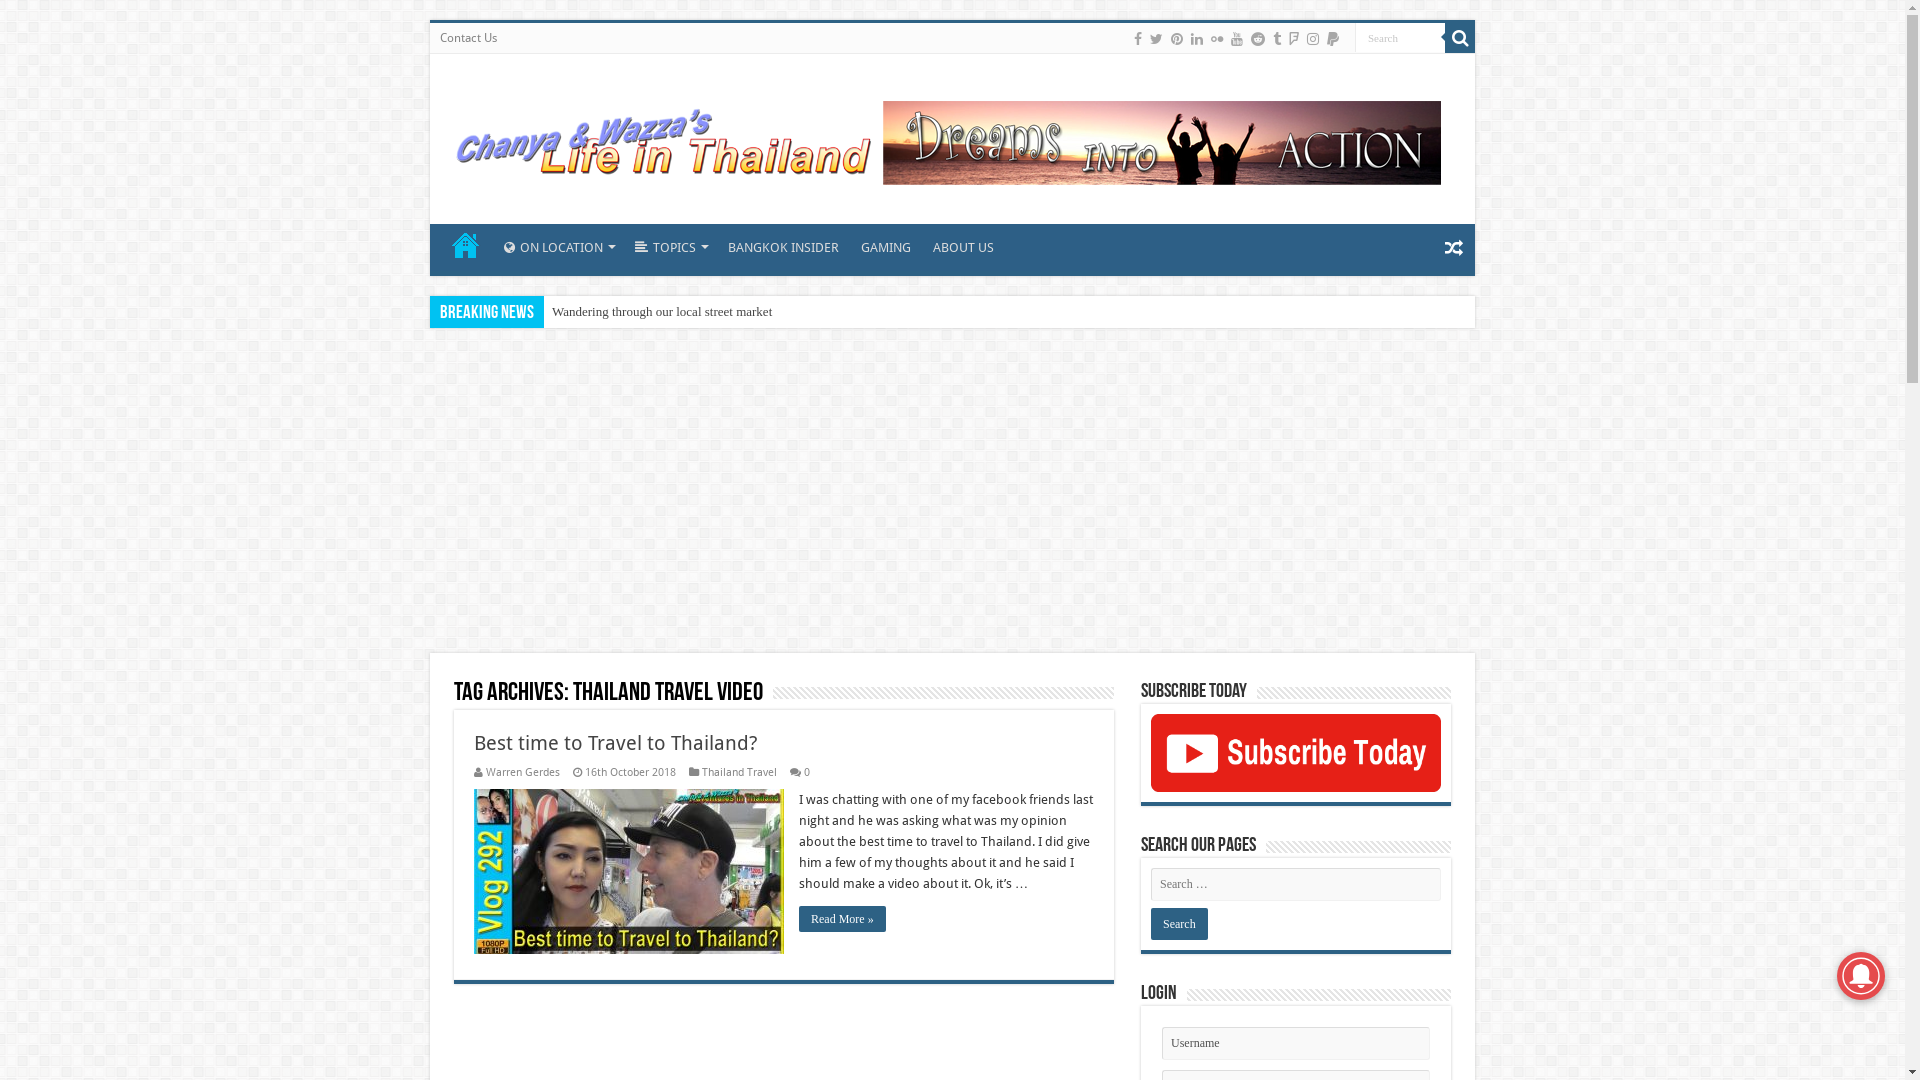 This screenshot has height=1080, width=1920. I want to click on Warren Gerdes, so click(523, 772).